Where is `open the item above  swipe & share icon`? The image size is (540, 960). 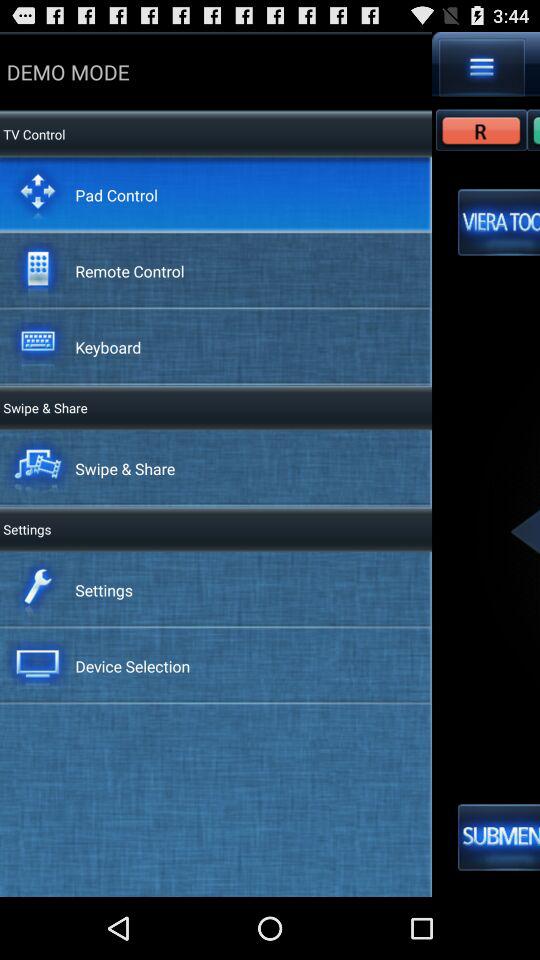 open the item above  swipe & share icon is located at coordinates (108, 346).